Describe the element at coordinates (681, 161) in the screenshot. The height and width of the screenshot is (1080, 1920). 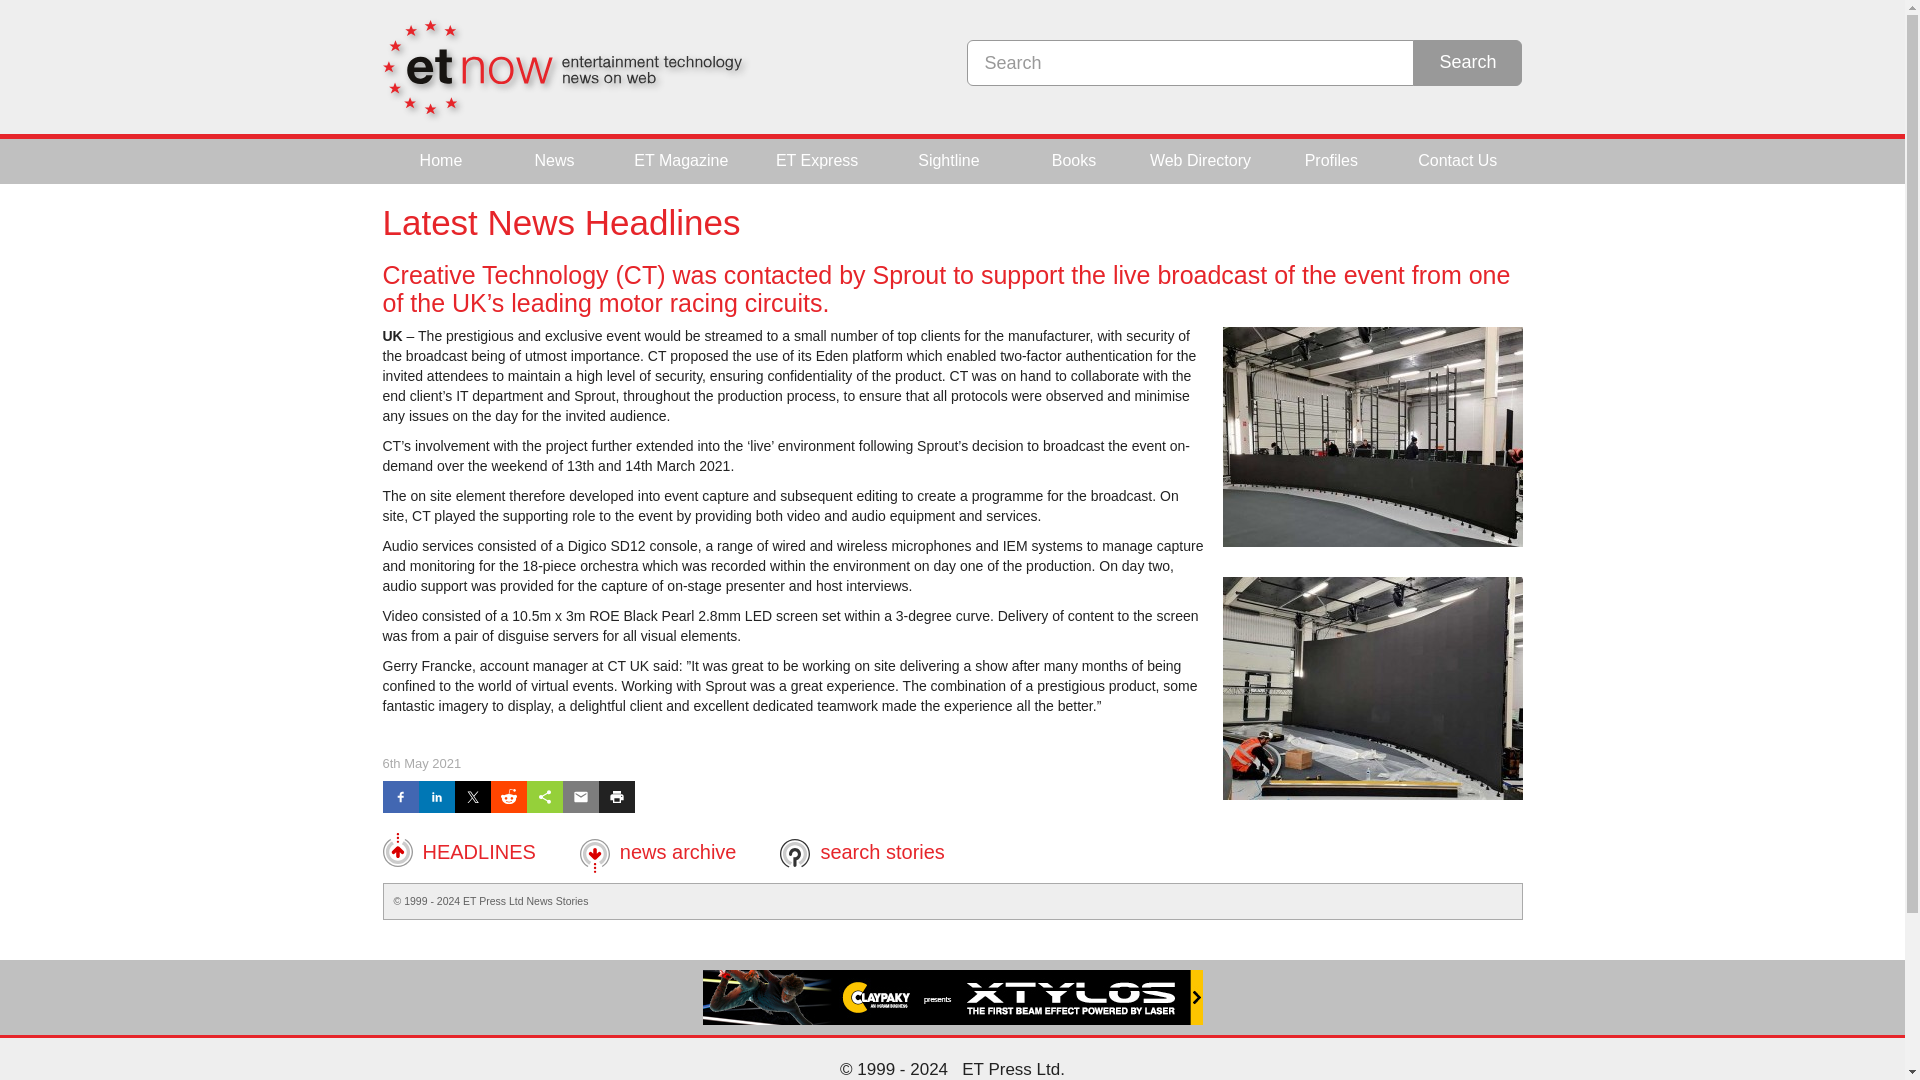
I see `ET Magazine` at that location.